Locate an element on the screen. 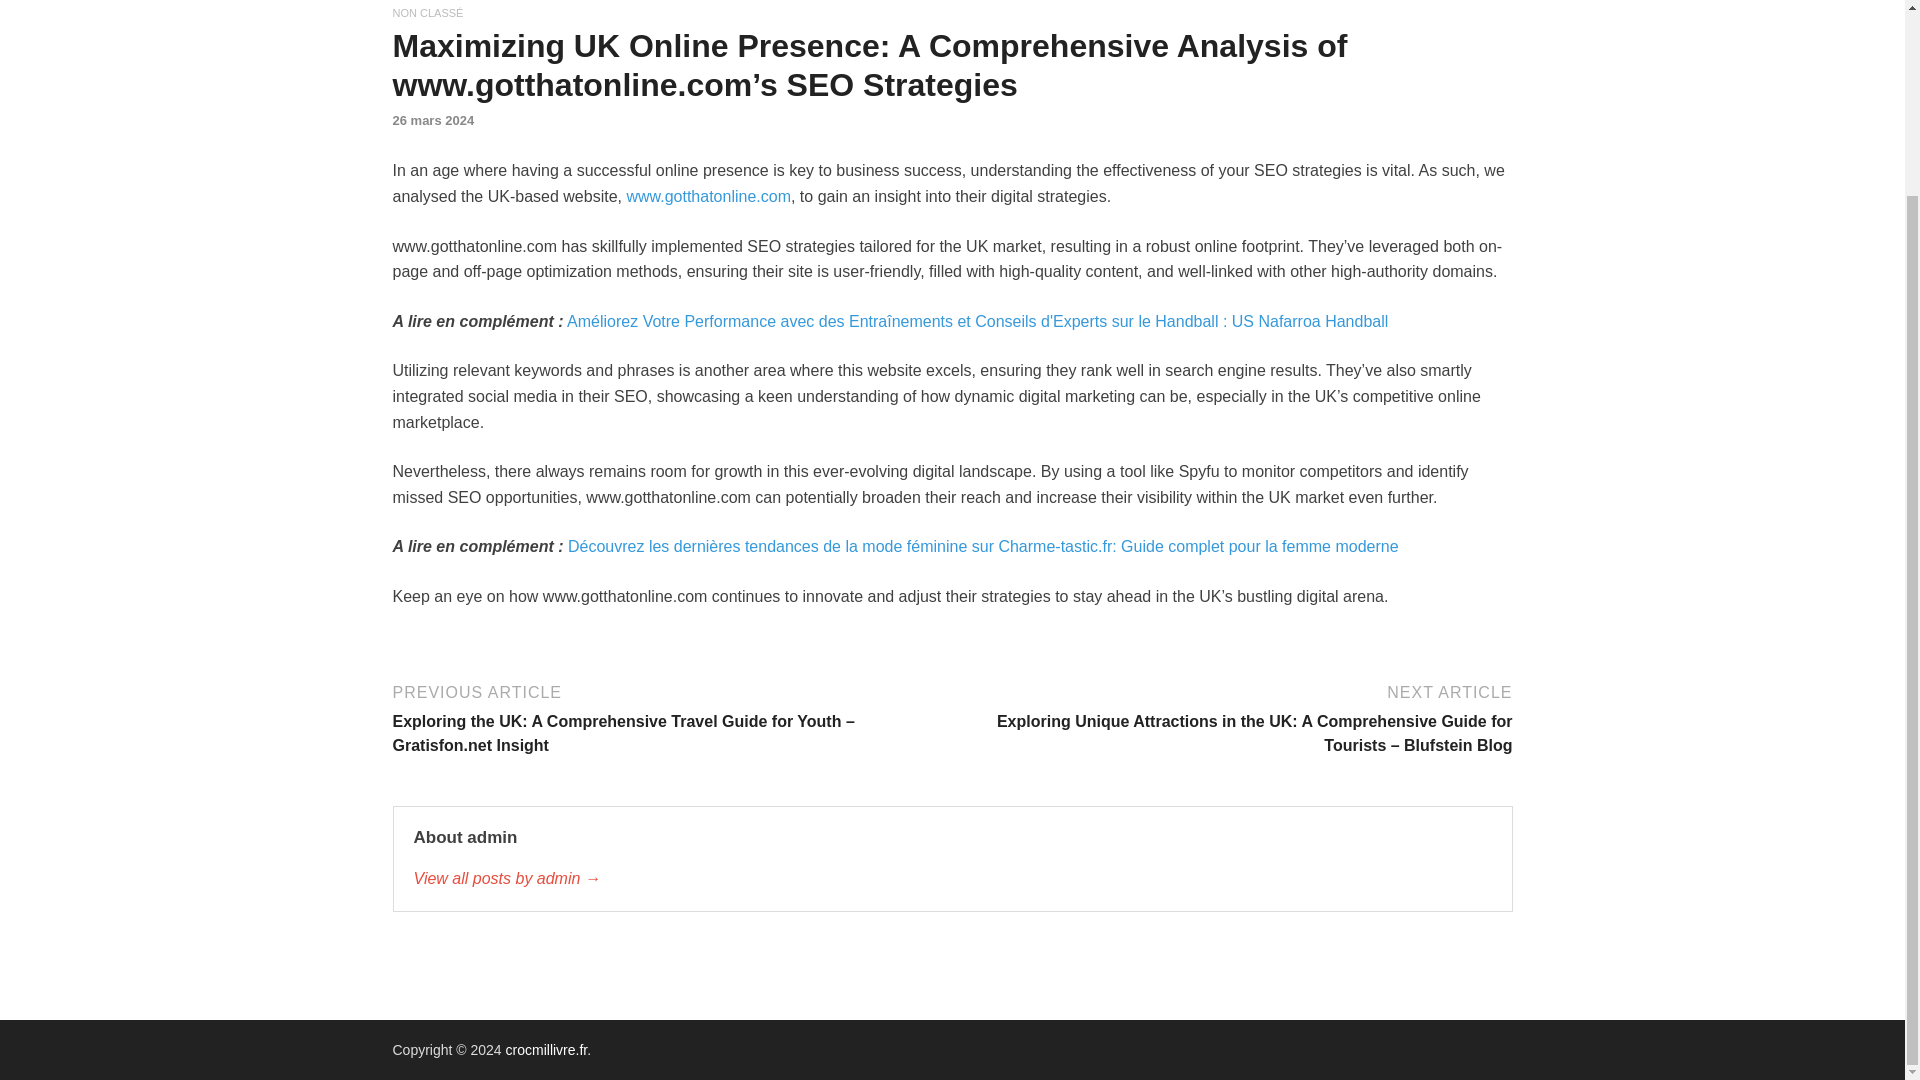 The height and width of the screenshot is (1080, 1920). admin is located at coordinates (952, 879).